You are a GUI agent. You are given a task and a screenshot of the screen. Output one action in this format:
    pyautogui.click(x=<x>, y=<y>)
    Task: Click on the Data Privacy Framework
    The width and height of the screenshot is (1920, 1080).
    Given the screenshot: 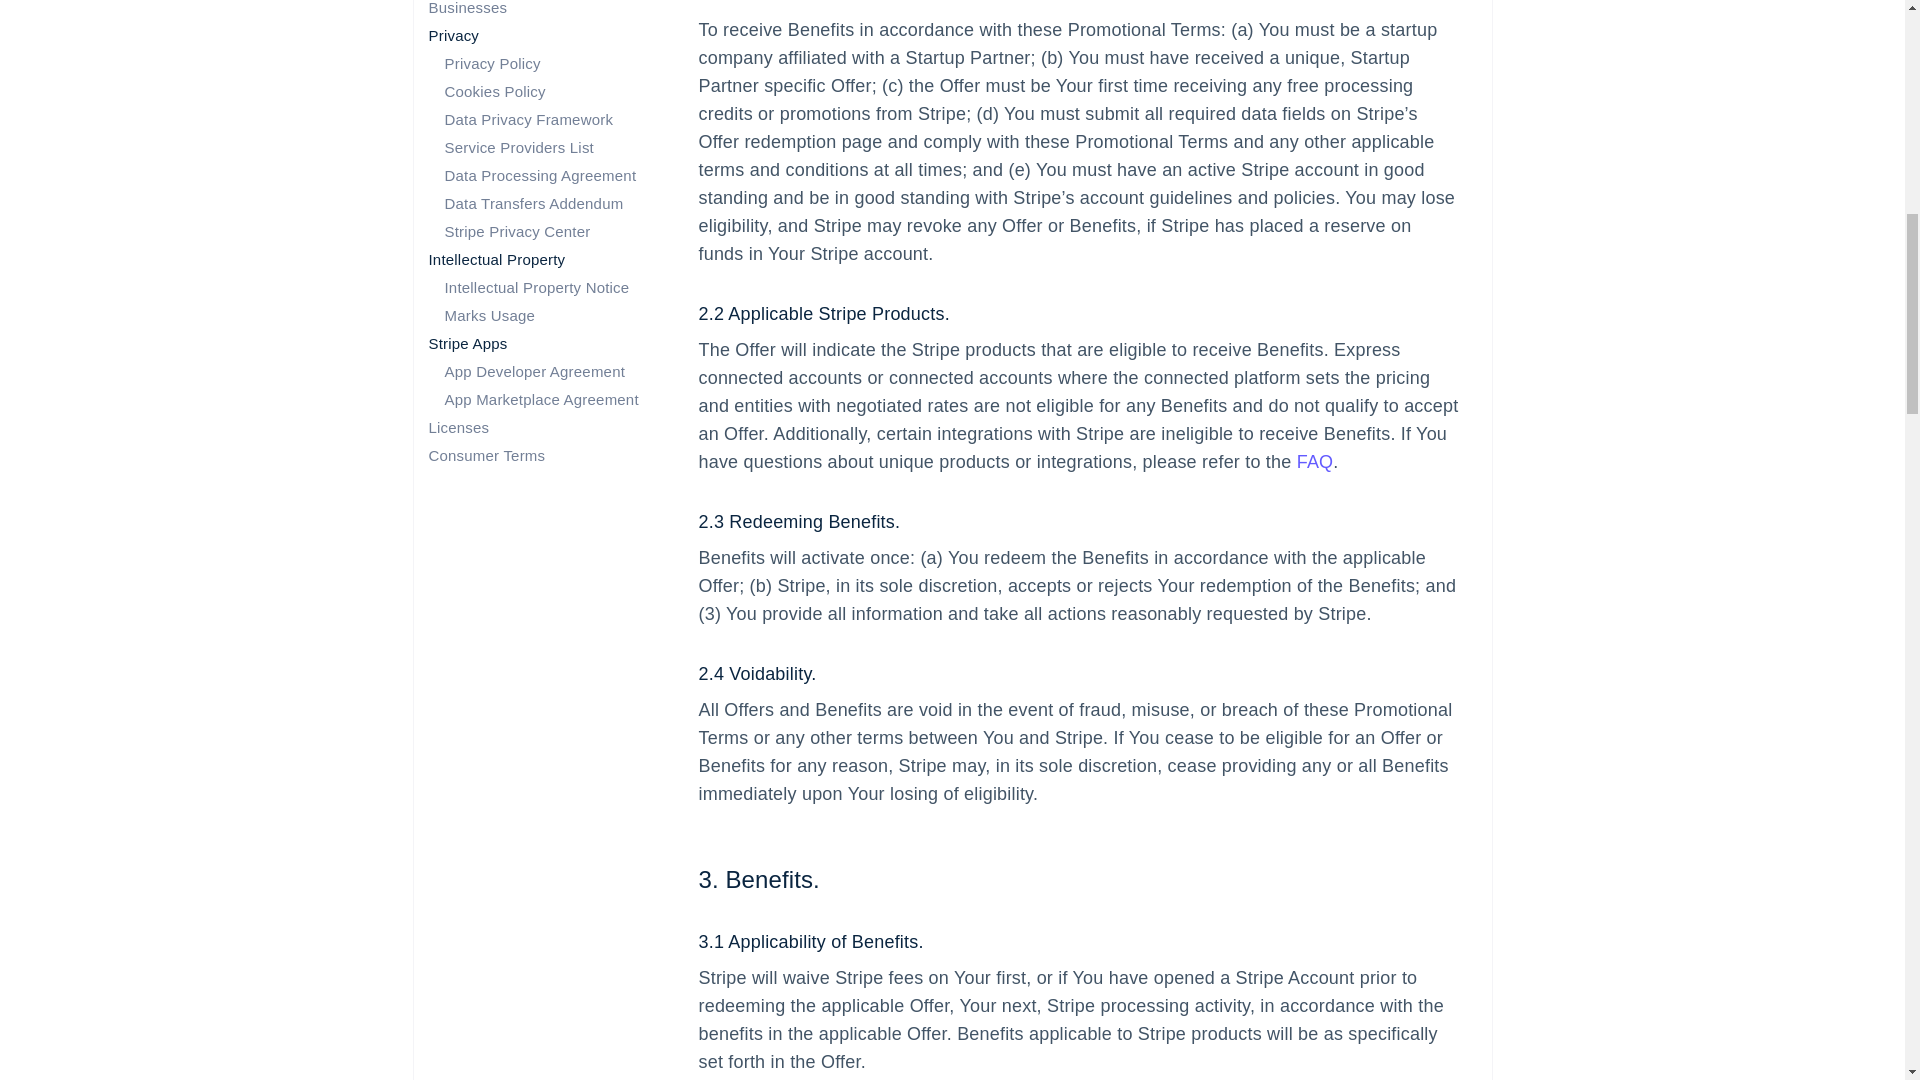 What is the action you would take?
    pyautogui.click(x=528, y=120)
    